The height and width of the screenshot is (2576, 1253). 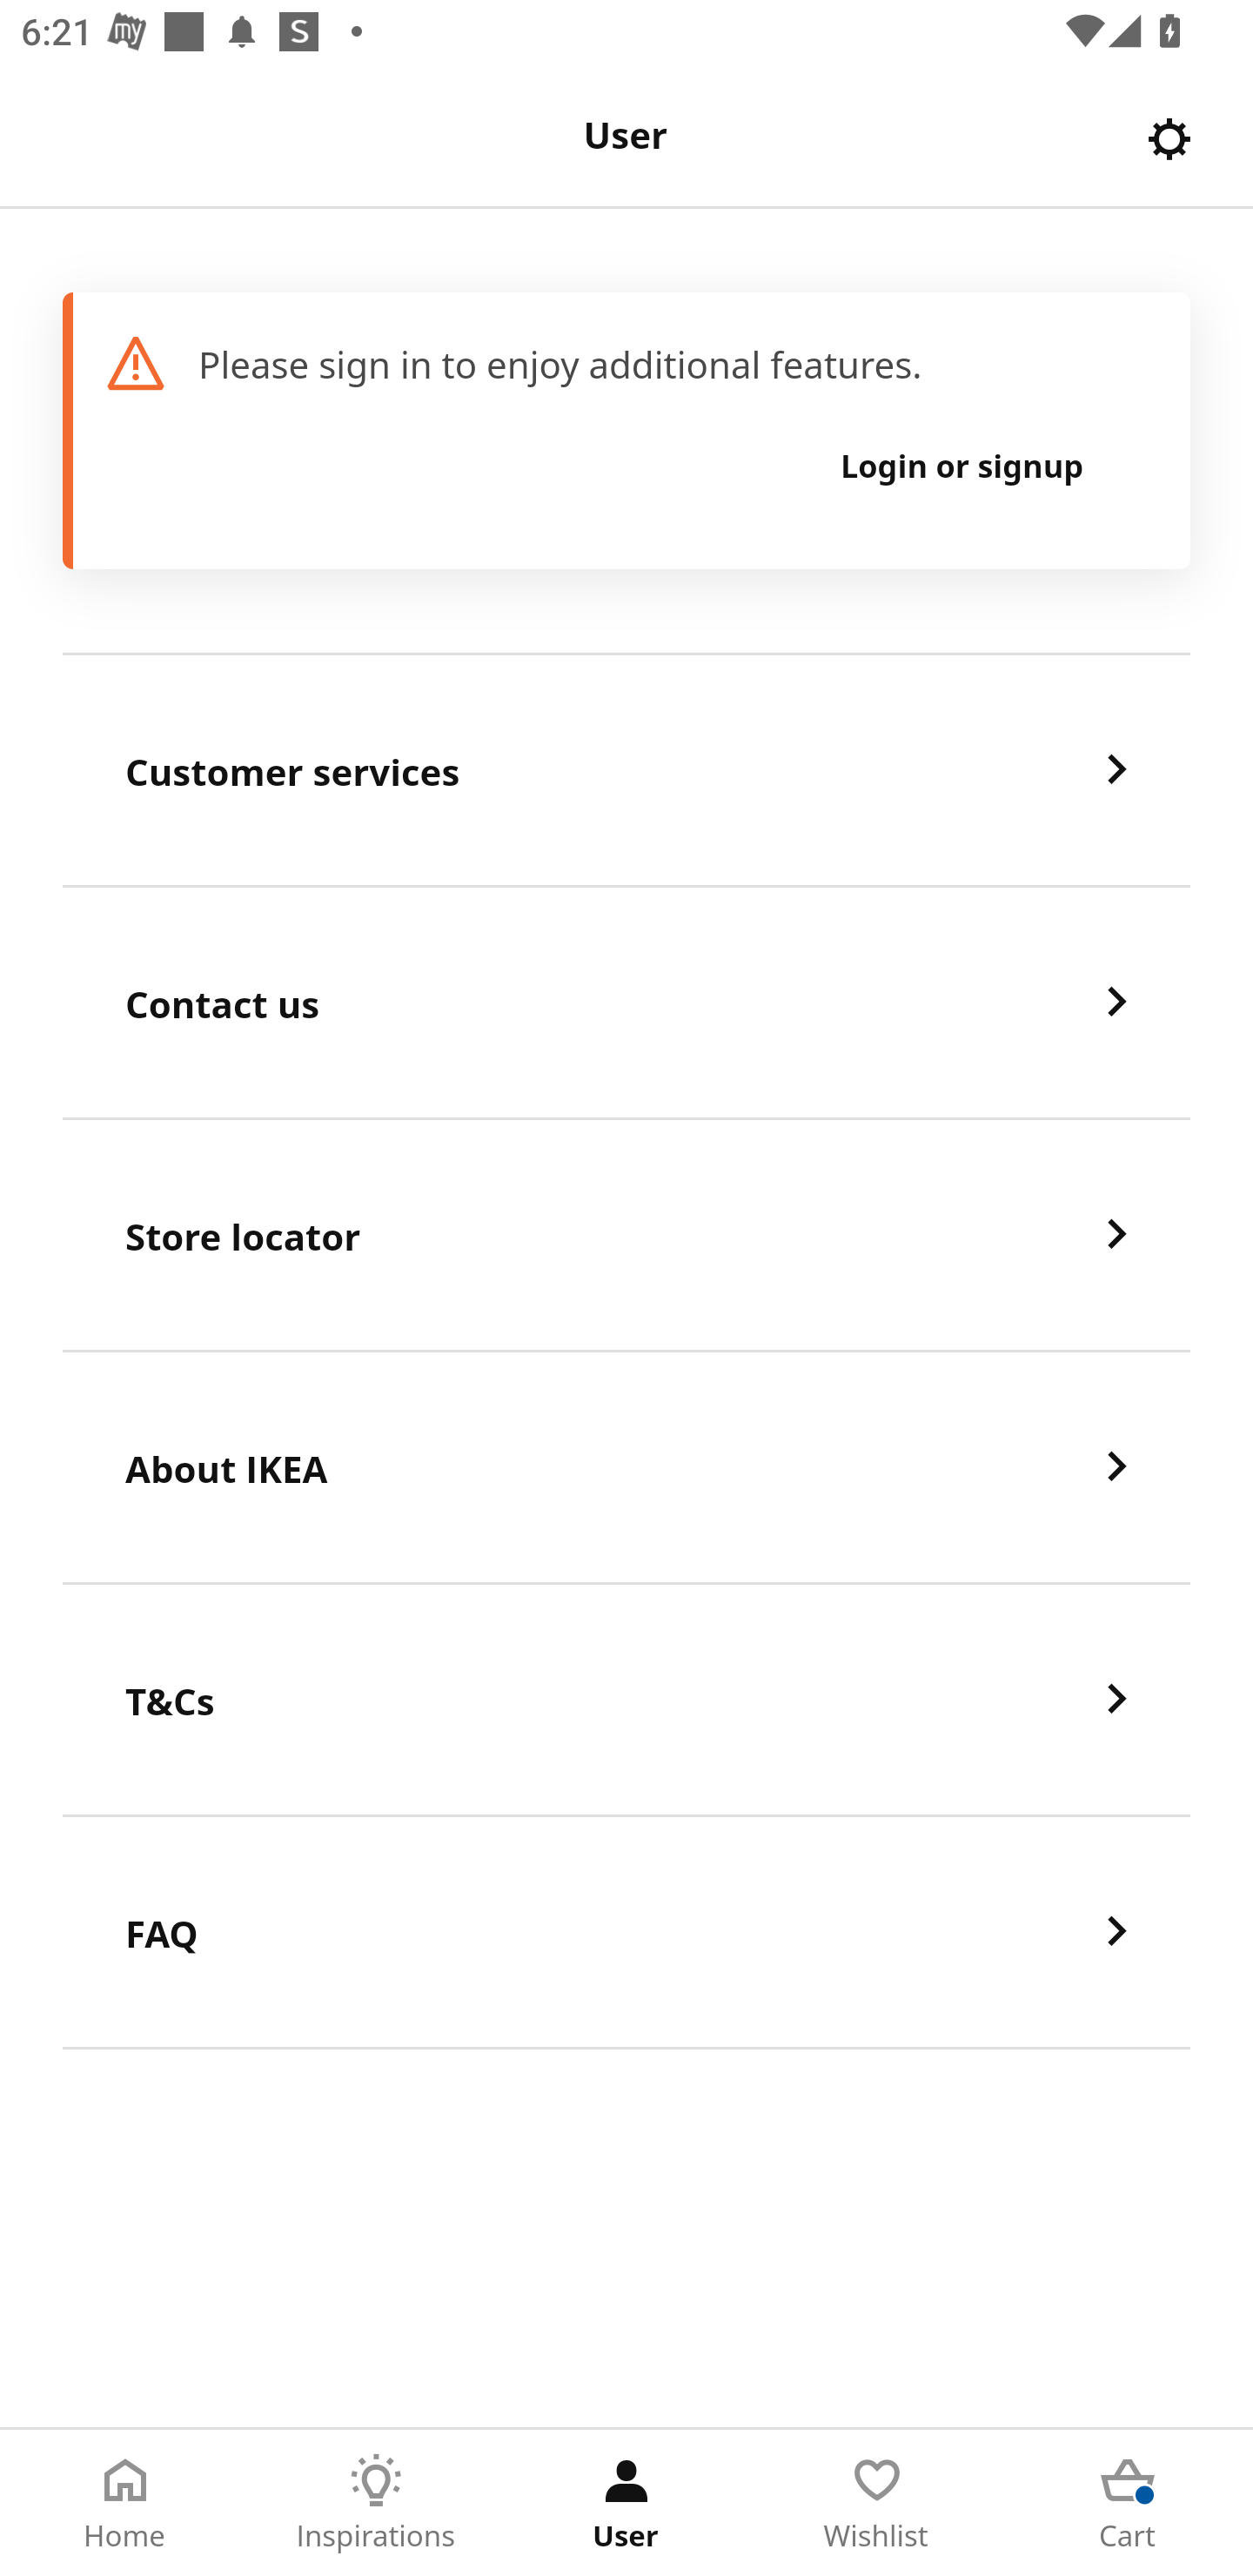 What do you see at coordinates (962, 465) in the screenshot?
I see `Login or signup` at bounding box center [962, 465].